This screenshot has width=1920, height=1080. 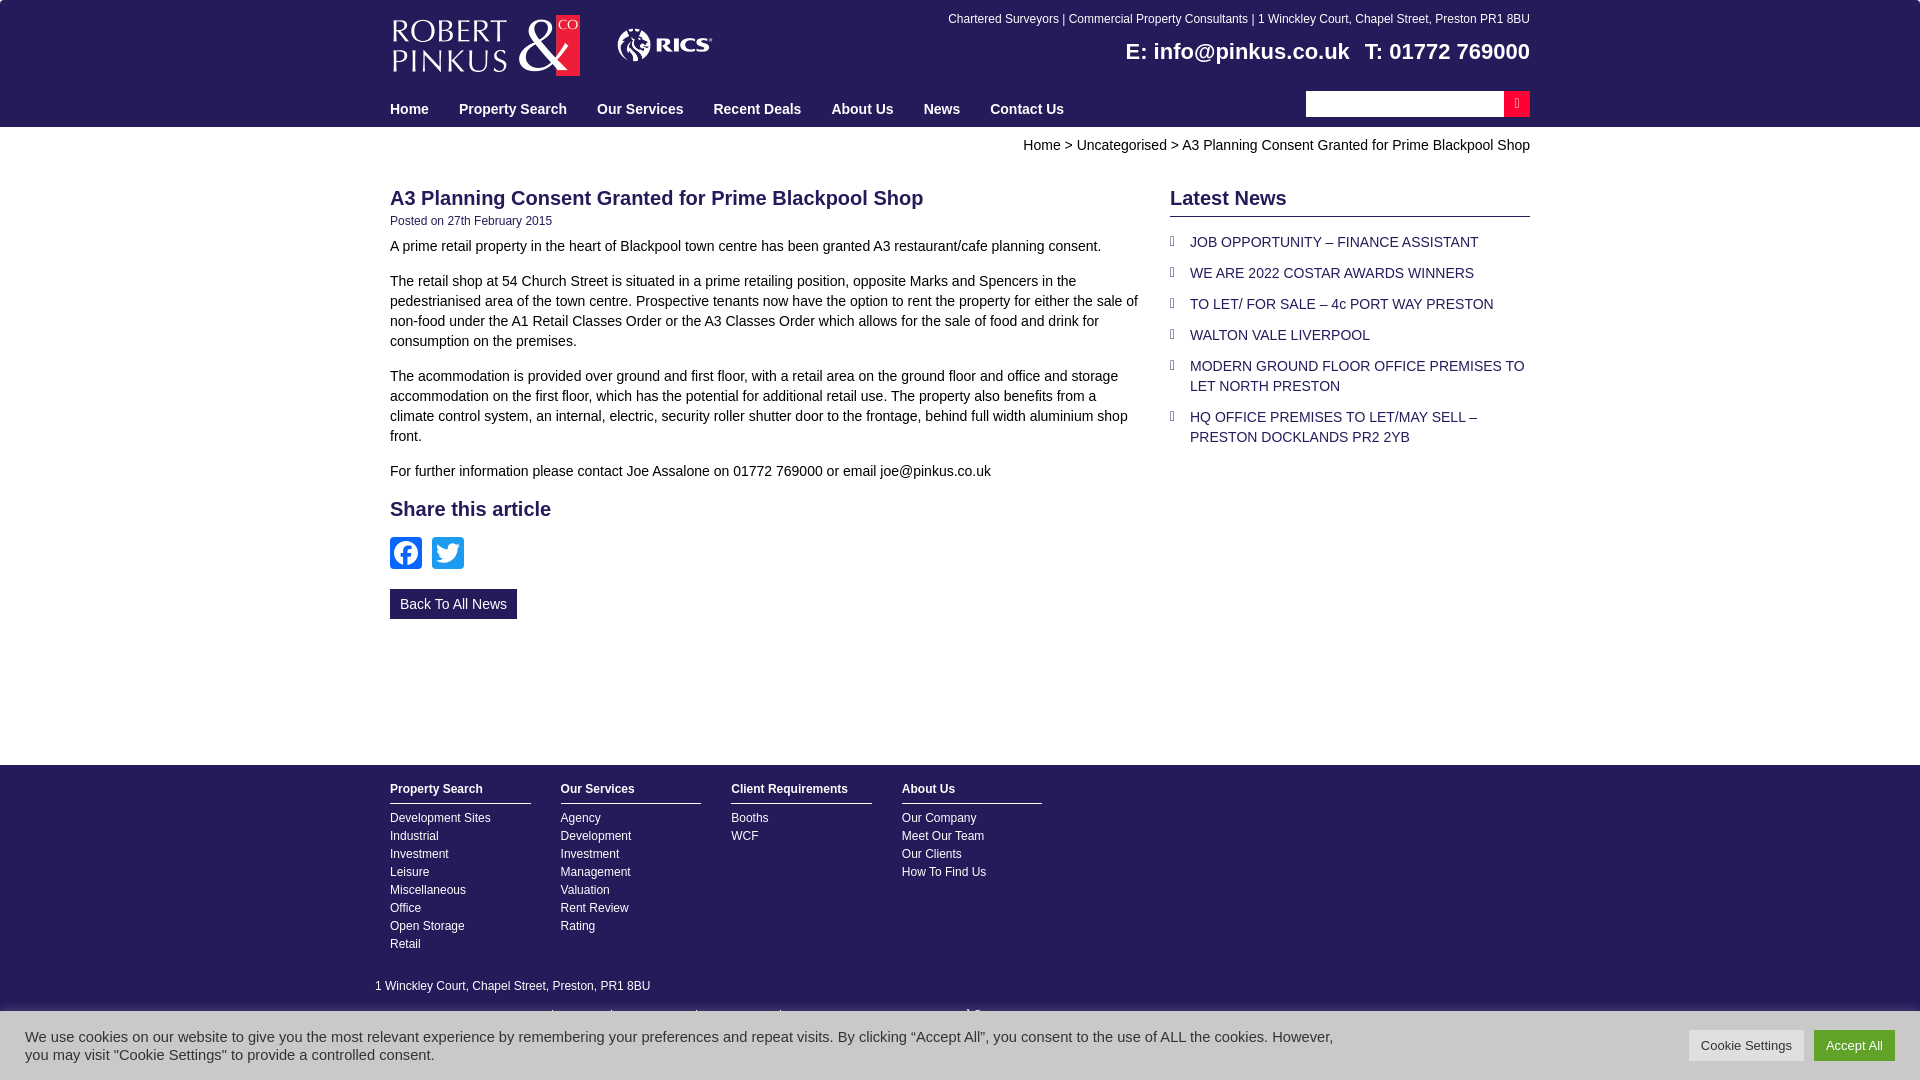 What do you see at coordinates (440, 818) in the screenshot?
I see `Development Sites` at bounding box center [440, 818].